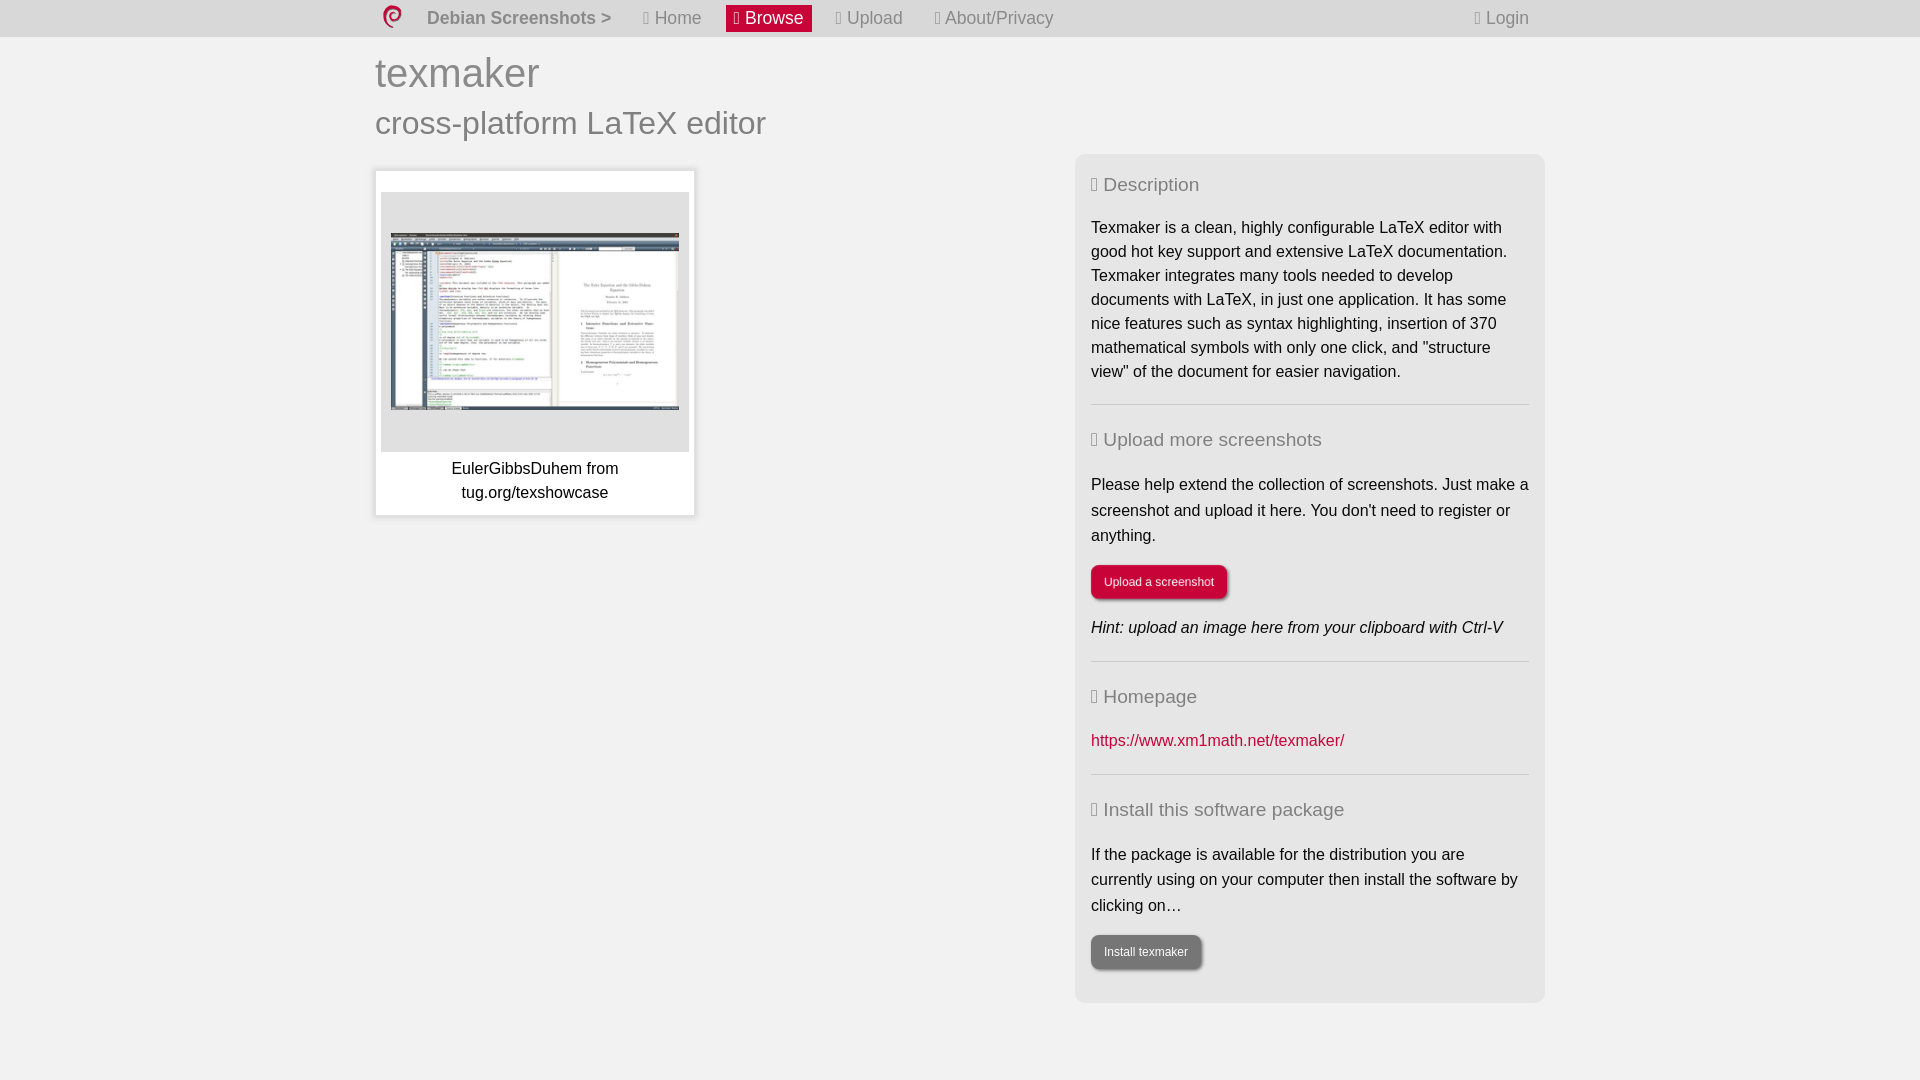 The image size is (1920, 1080). Describe the element at coordinates (1158, 582) in the screenshot. I see `Upload a screenshot` at that location.